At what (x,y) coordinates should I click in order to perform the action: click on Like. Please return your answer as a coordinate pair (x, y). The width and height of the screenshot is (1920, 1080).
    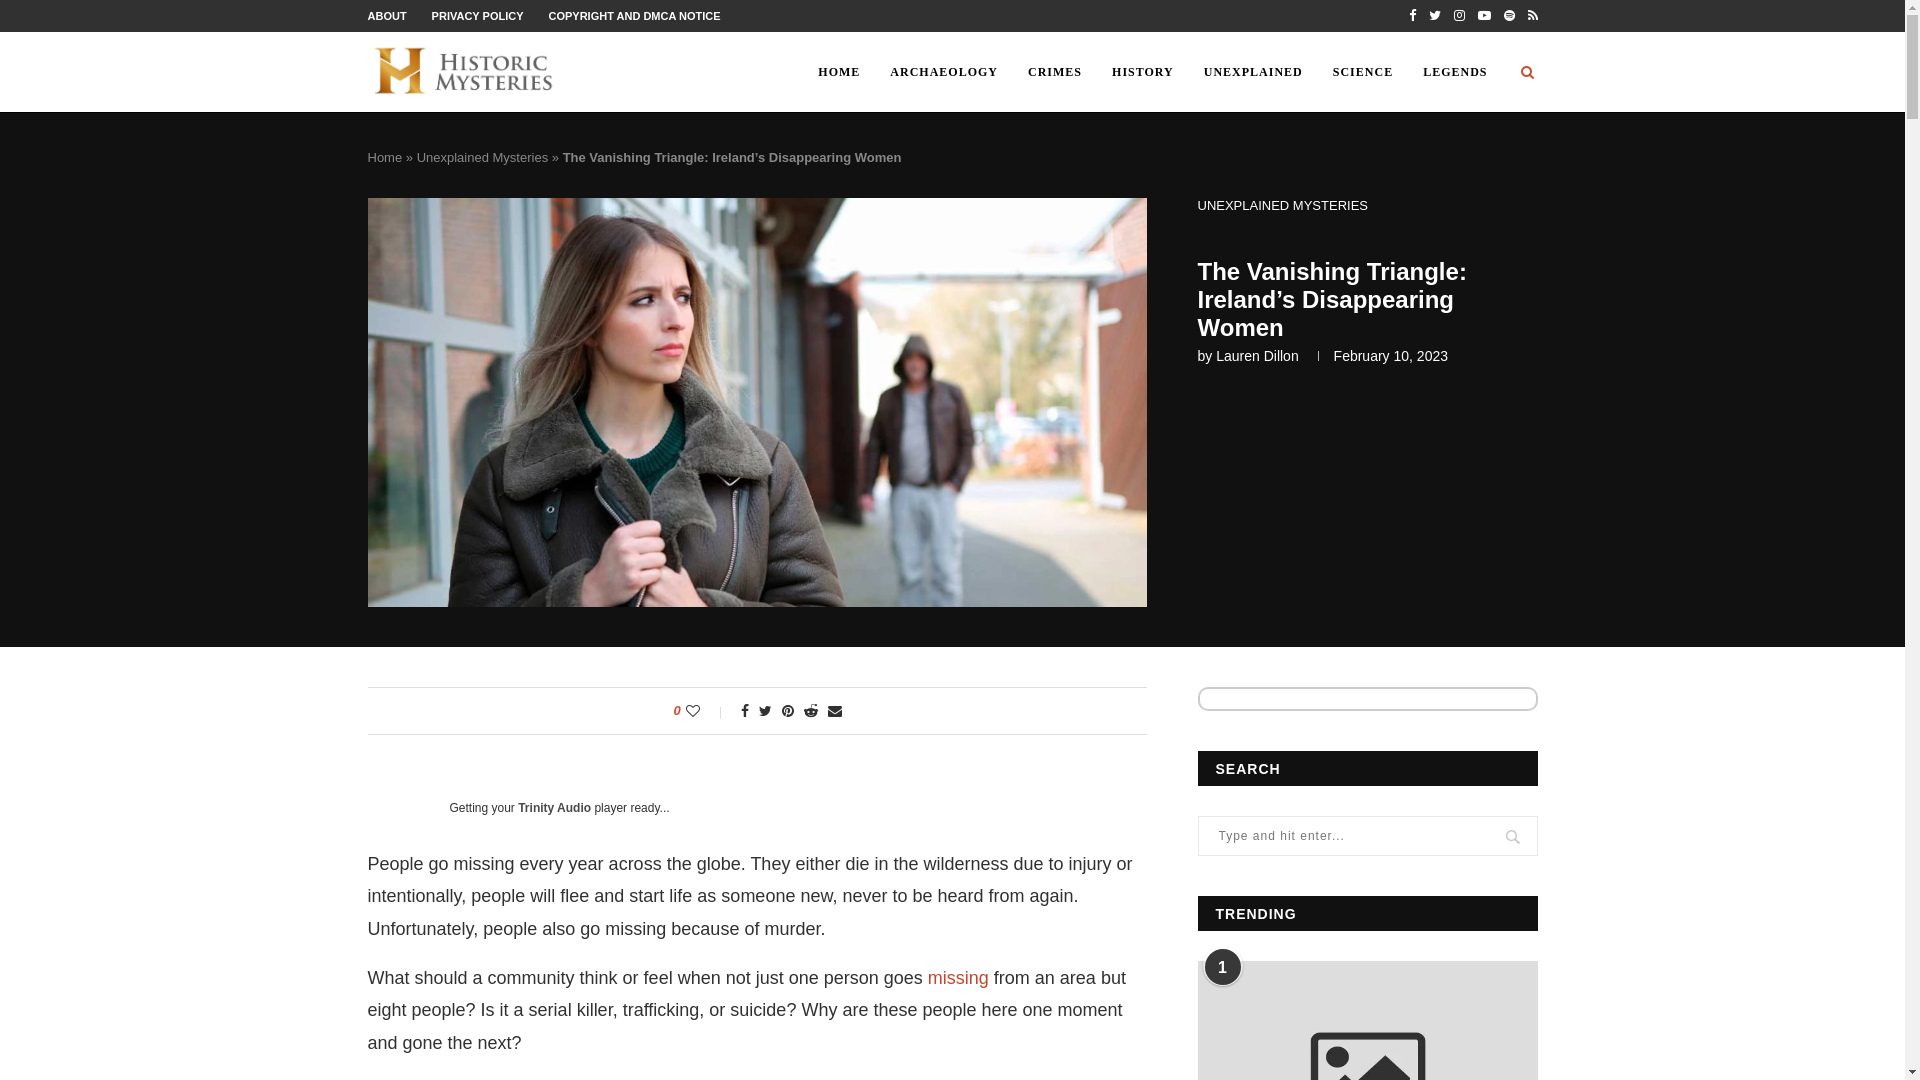
    Looking at the image, I should click on (706, 711).